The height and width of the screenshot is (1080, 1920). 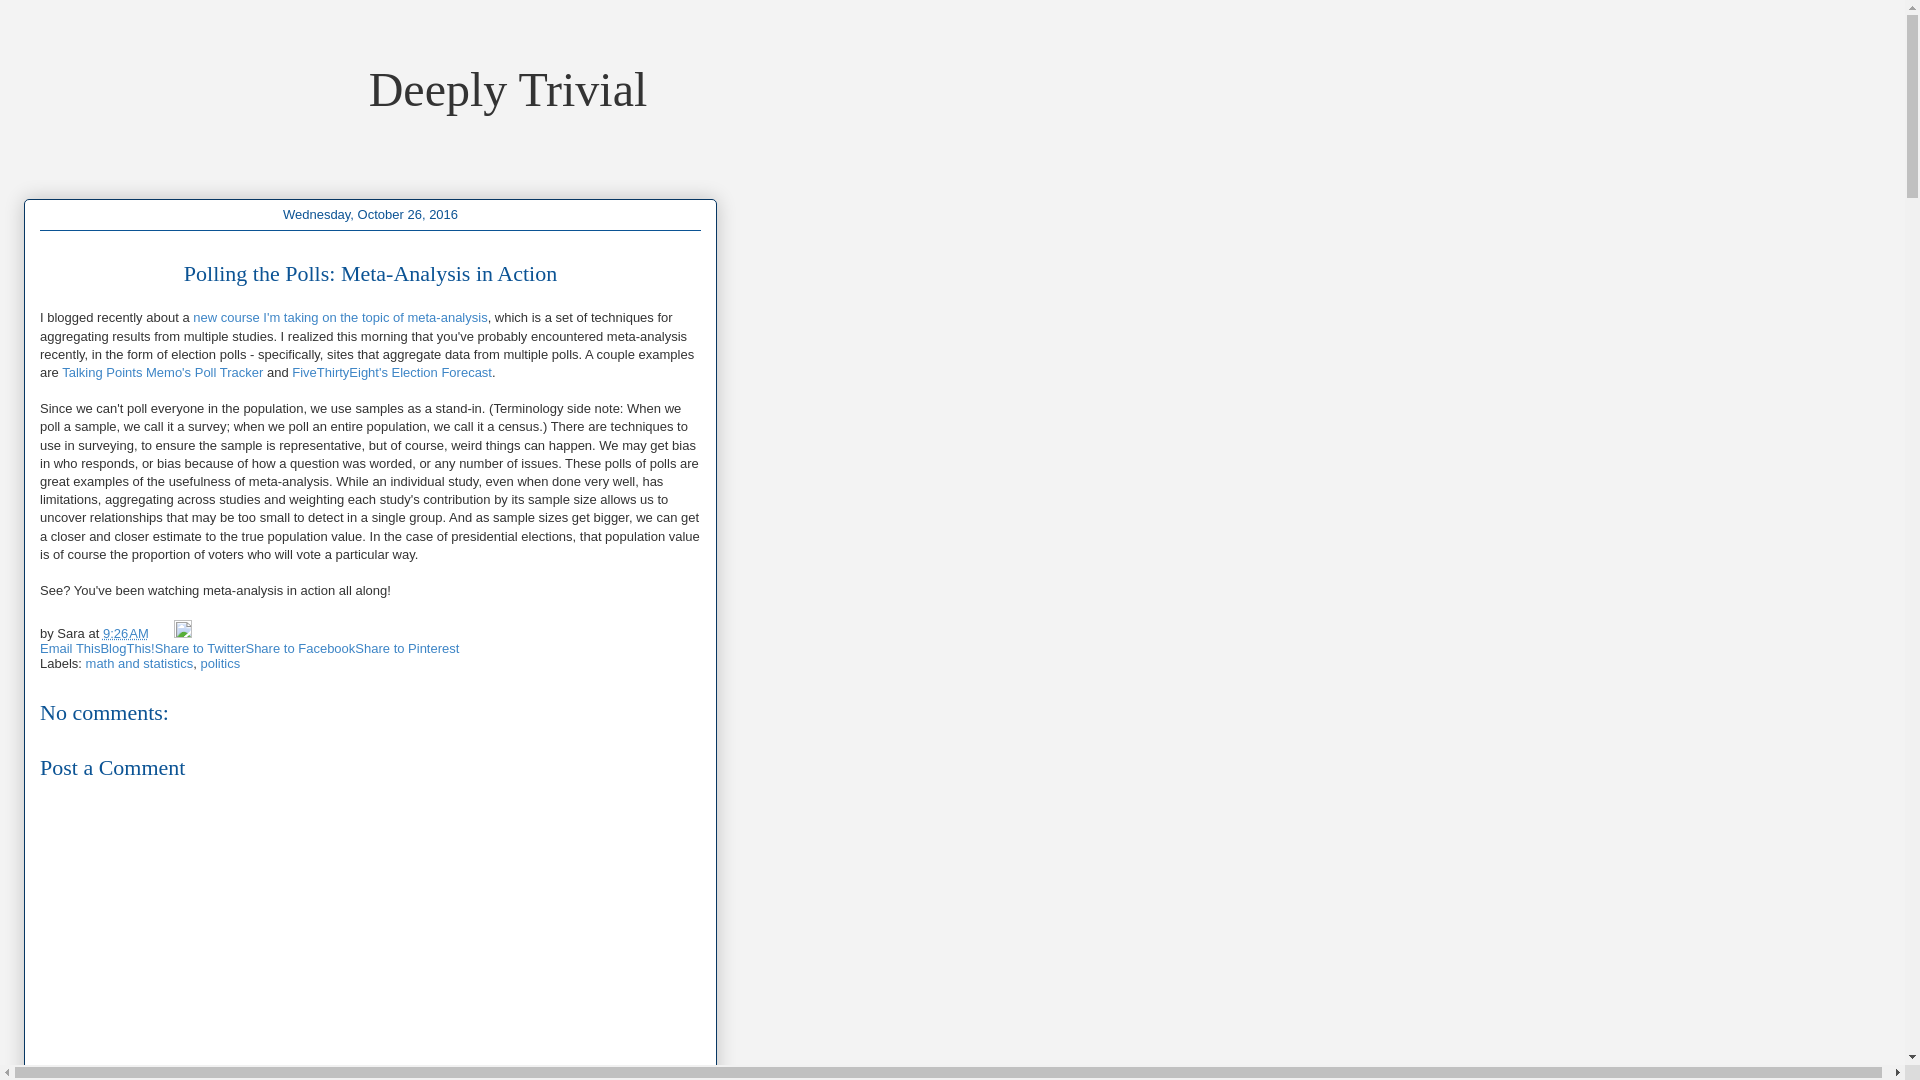 I want to click on math and statistics, so click(x=140, y=662).